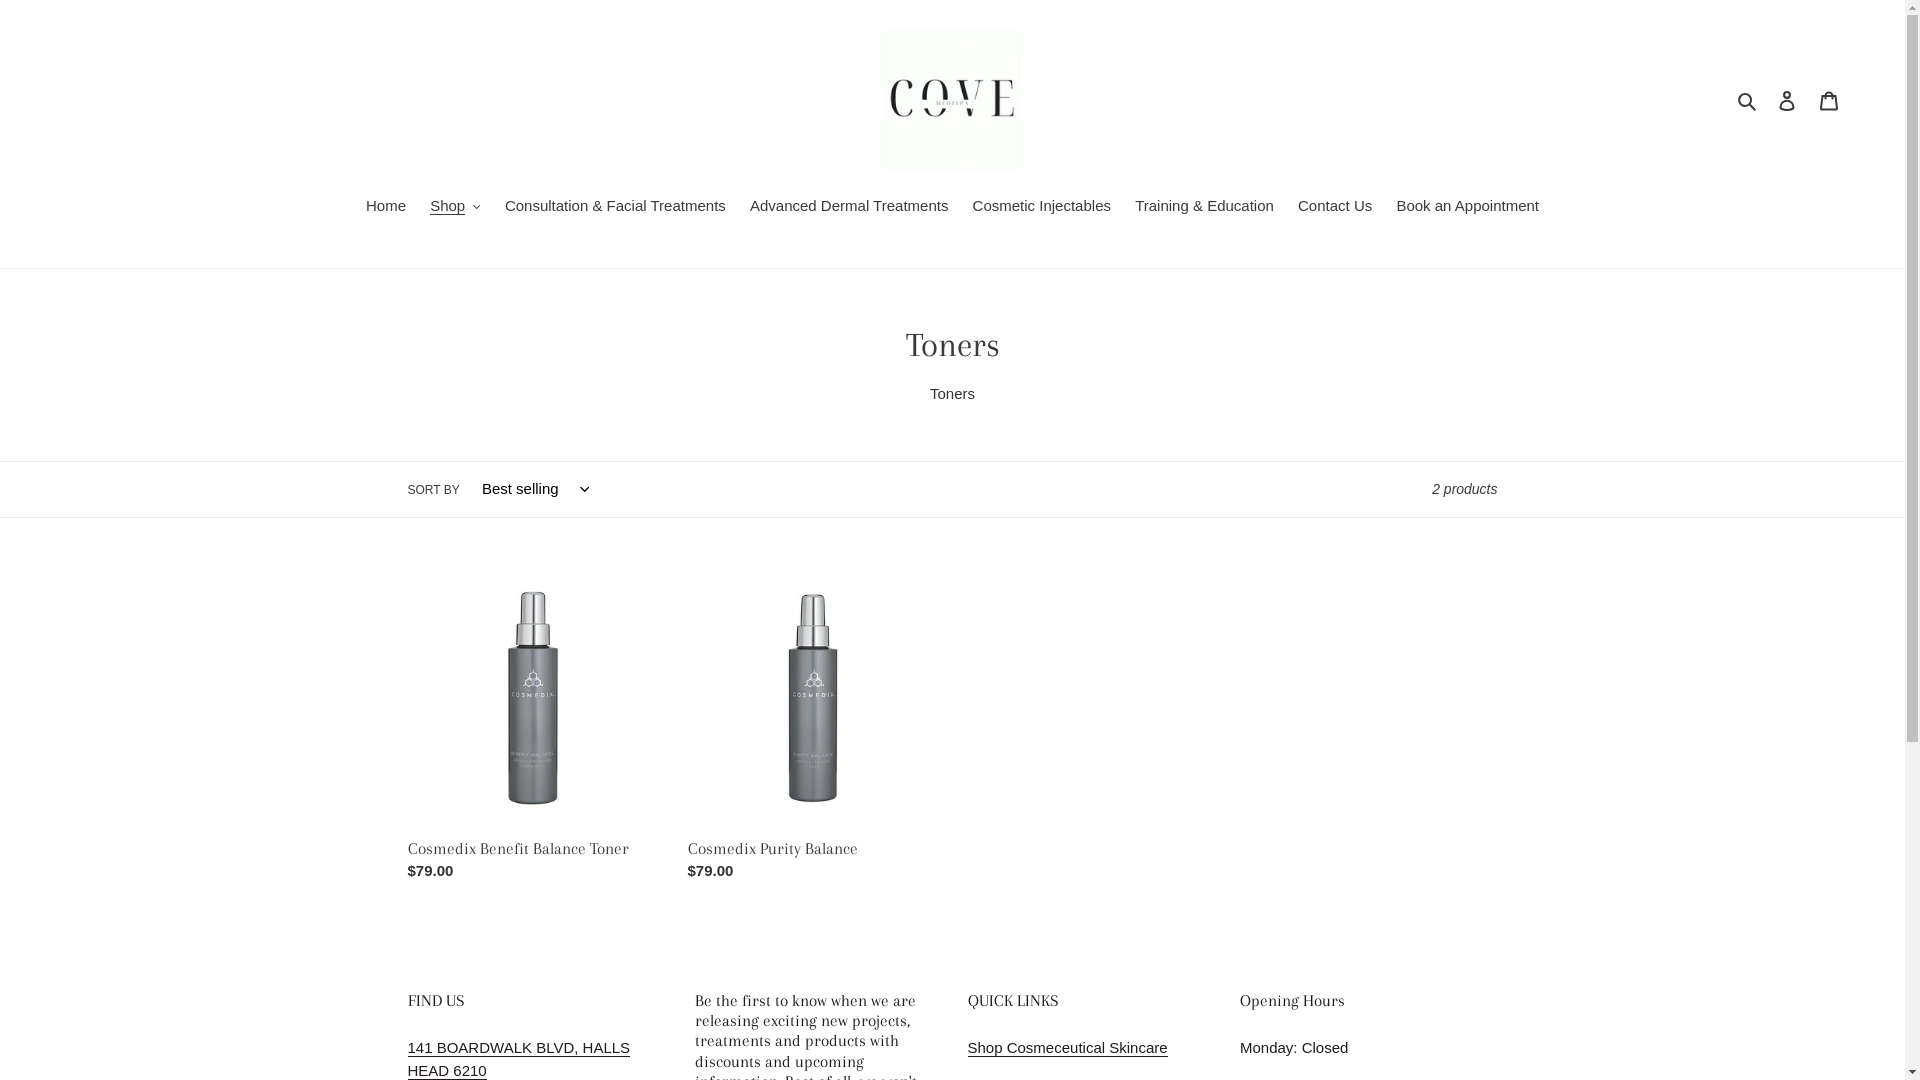 The width and height of the screenshot is (1920, 1080). I want to click on Cosmedix Purity Balance, so click(813, 731).